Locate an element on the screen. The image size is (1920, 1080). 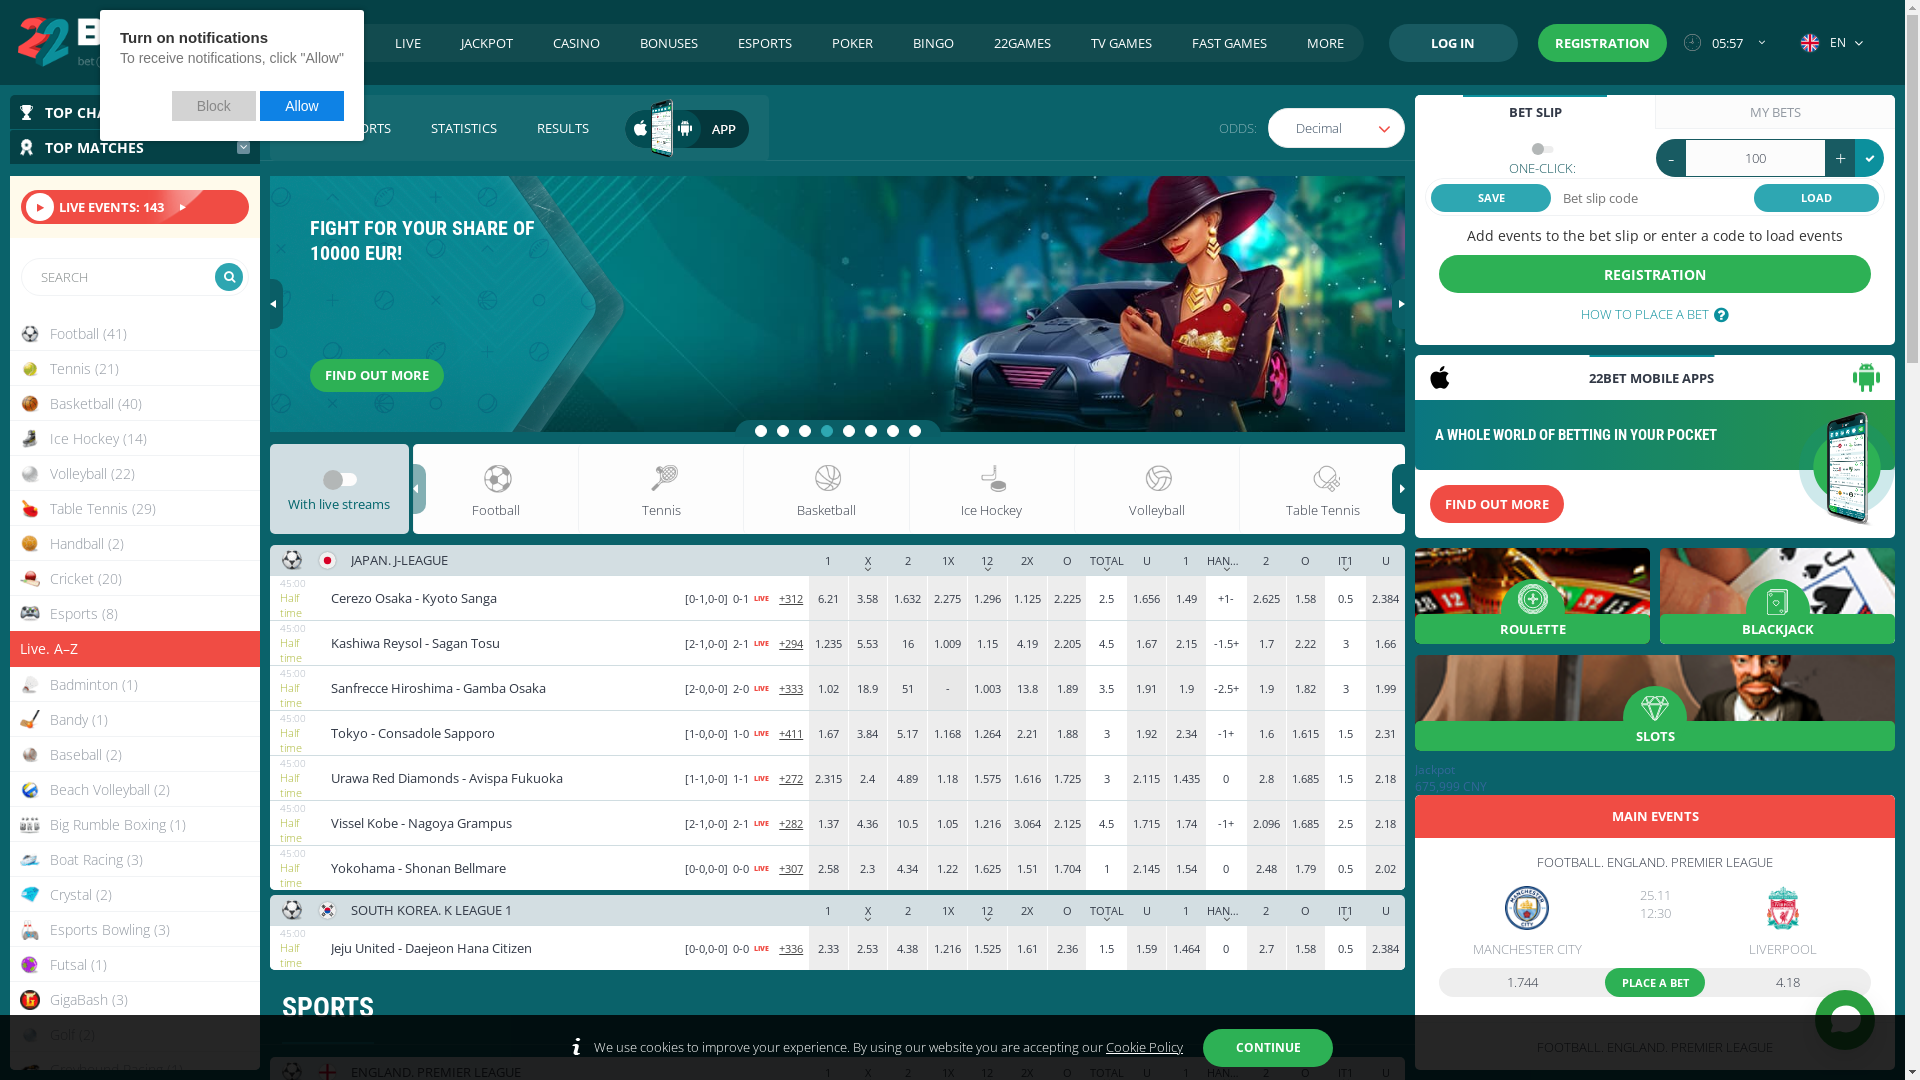
Cricket
(20) is located at coordinates (135, 578).